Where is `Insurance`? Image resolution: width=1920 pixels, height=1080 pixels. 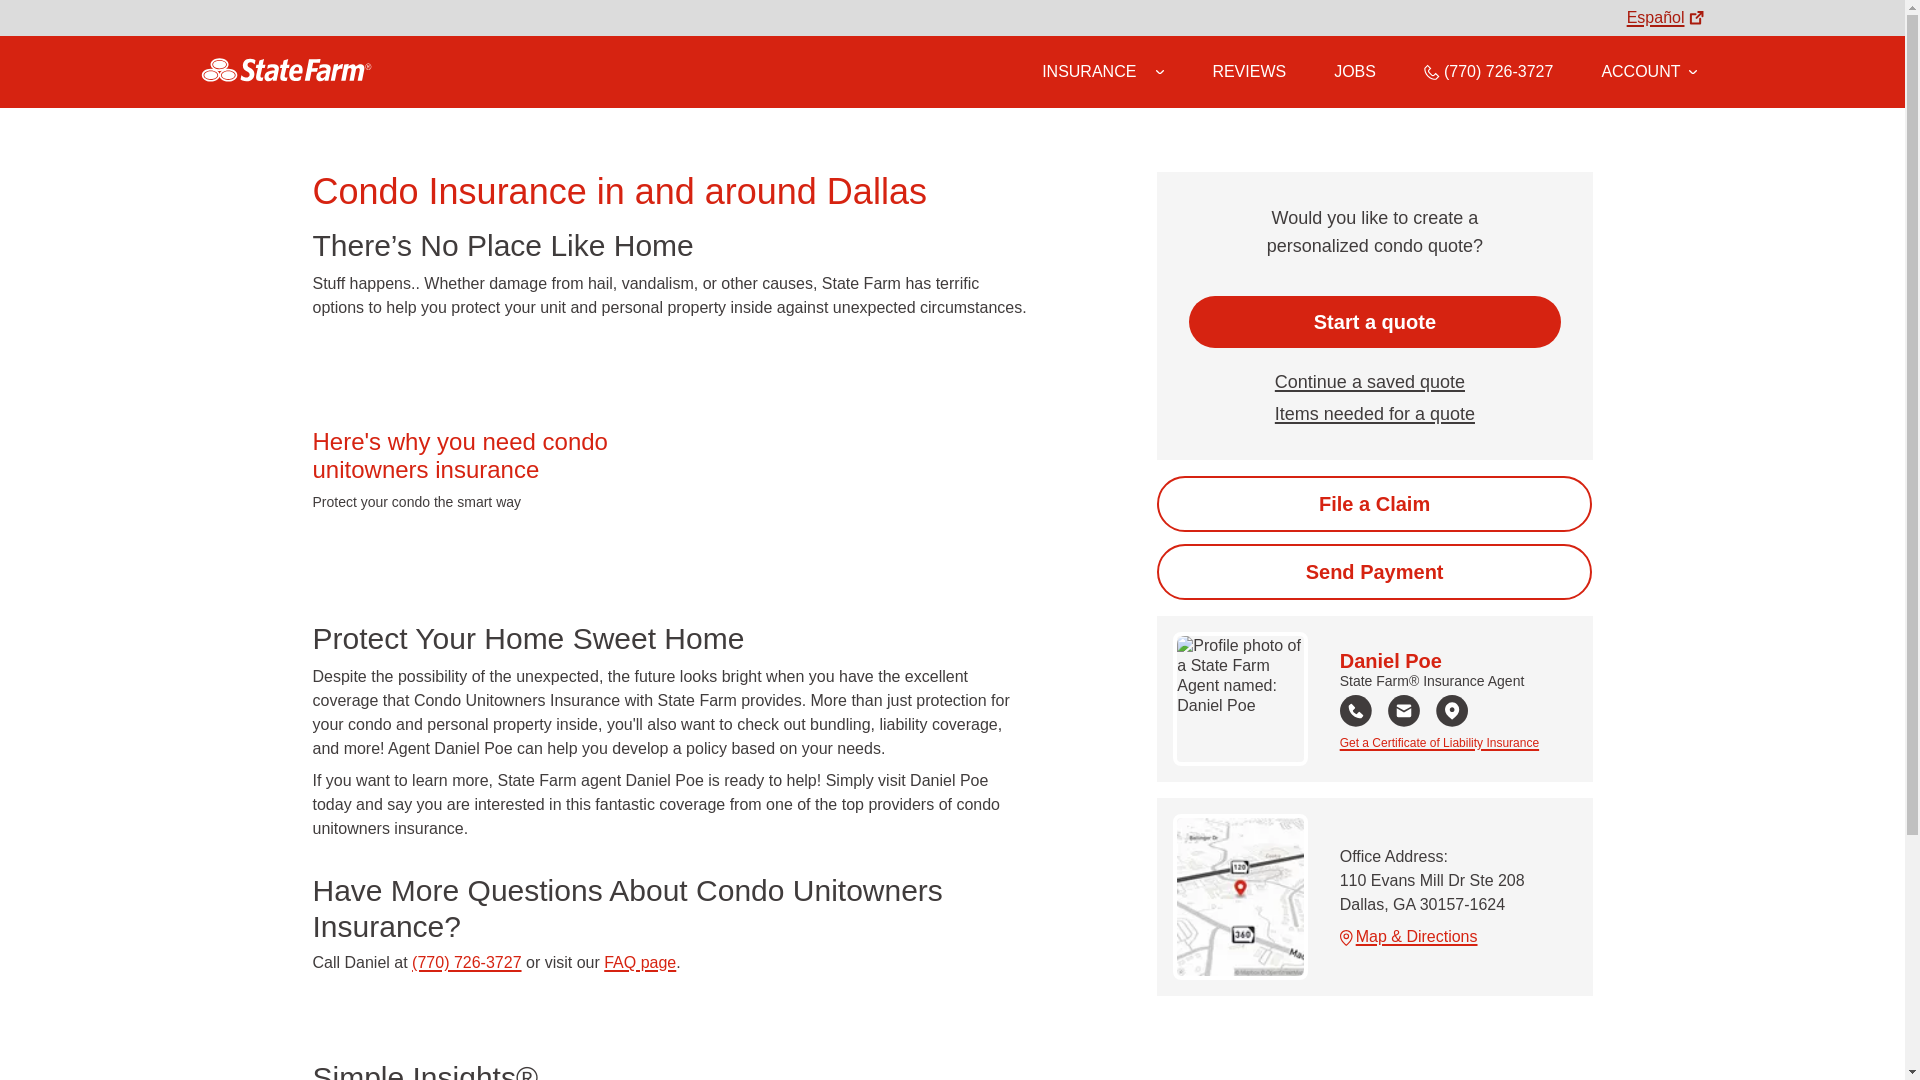 Insurance is located at coordinates (1102, 72).